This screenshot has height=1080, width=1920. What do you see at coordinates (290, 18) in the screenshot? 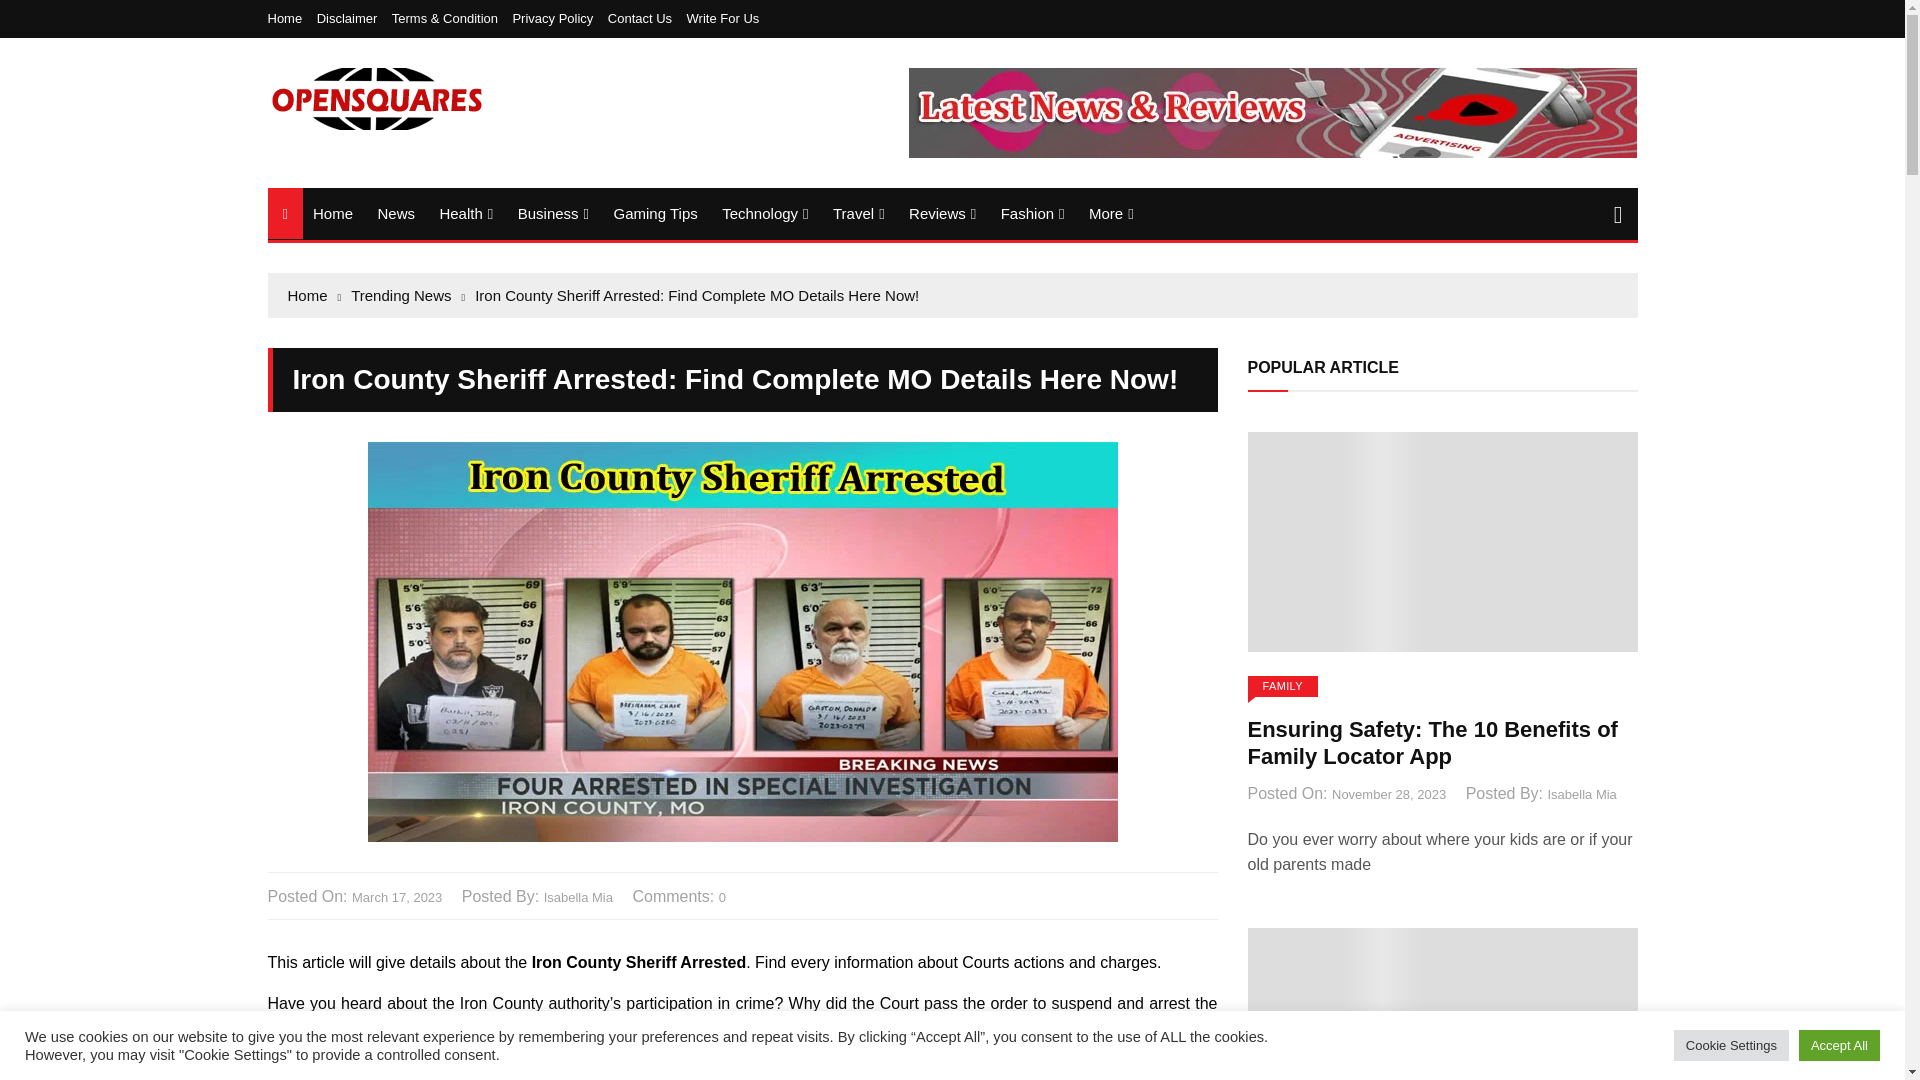
I see `Home` at bounding box center [290, 18].